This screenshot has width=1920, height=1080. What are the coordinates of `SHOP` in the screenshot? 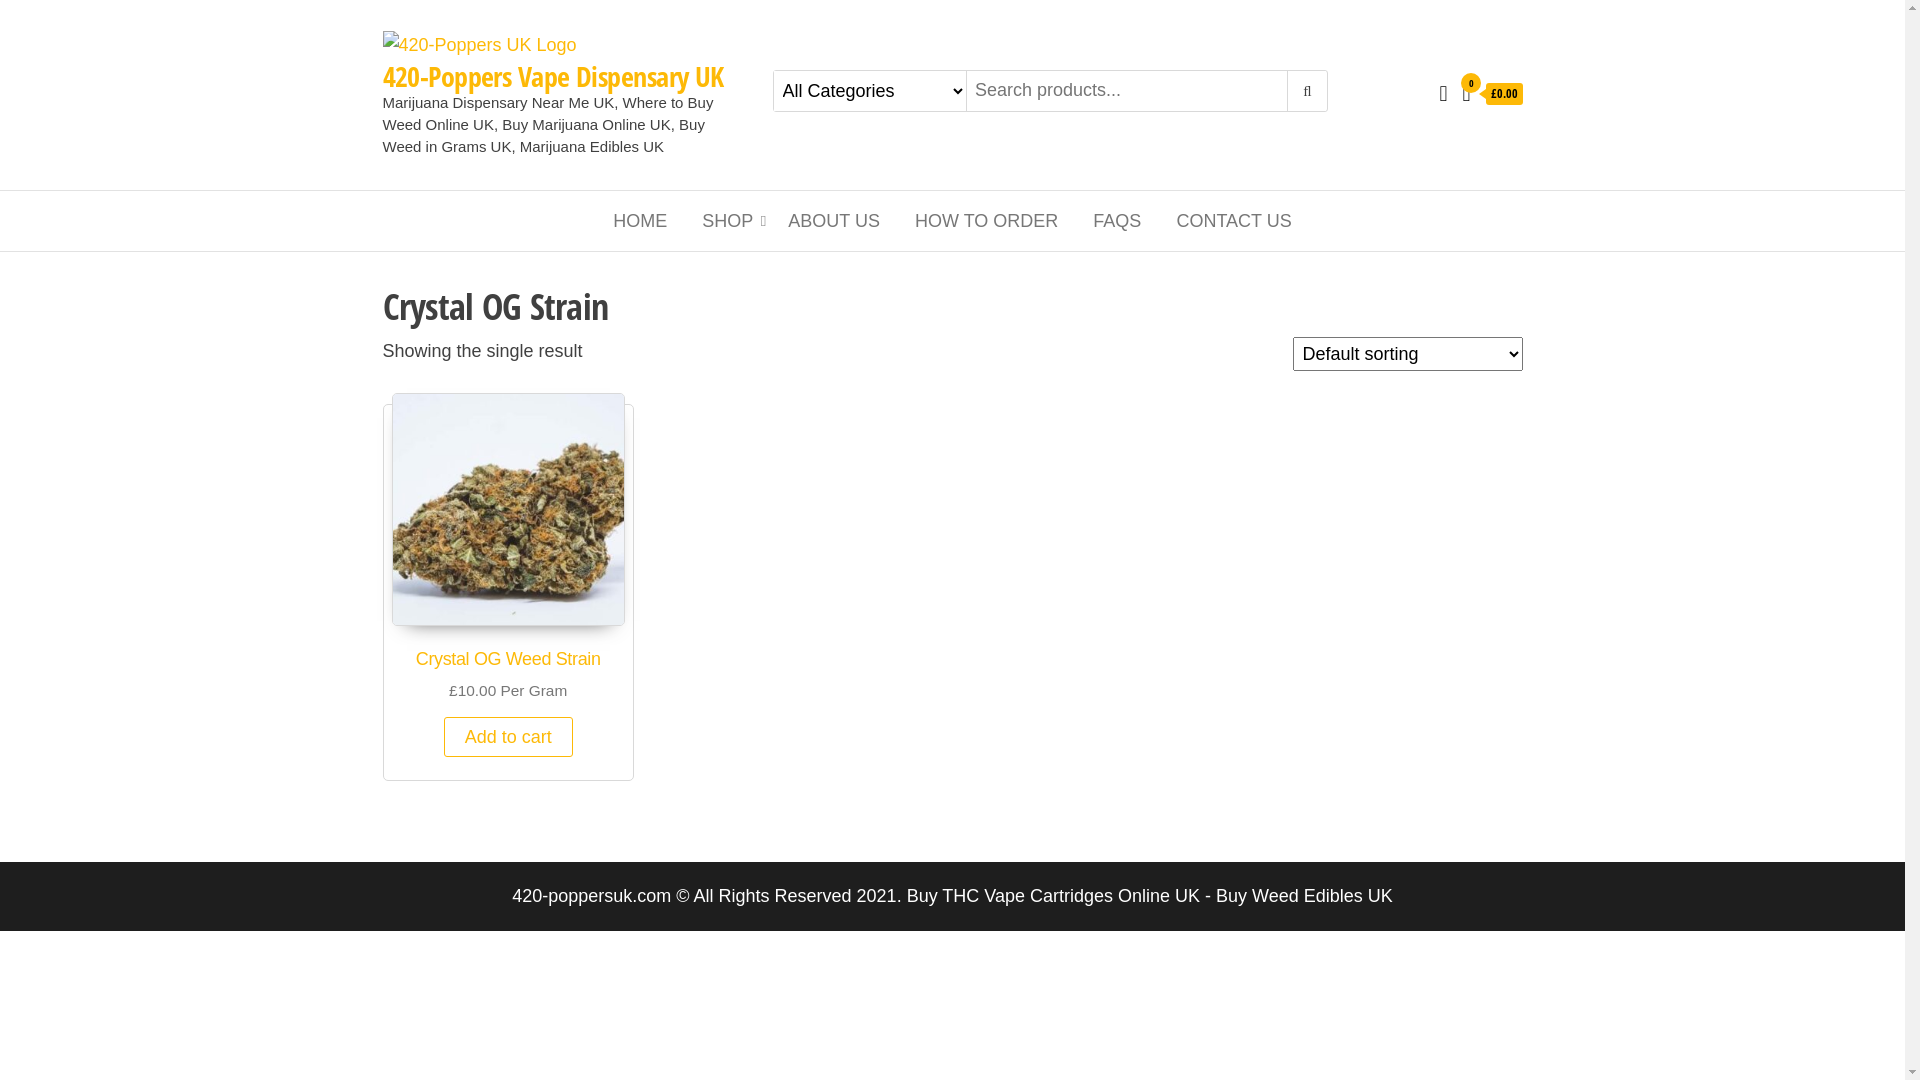 It's located at (728, 221).